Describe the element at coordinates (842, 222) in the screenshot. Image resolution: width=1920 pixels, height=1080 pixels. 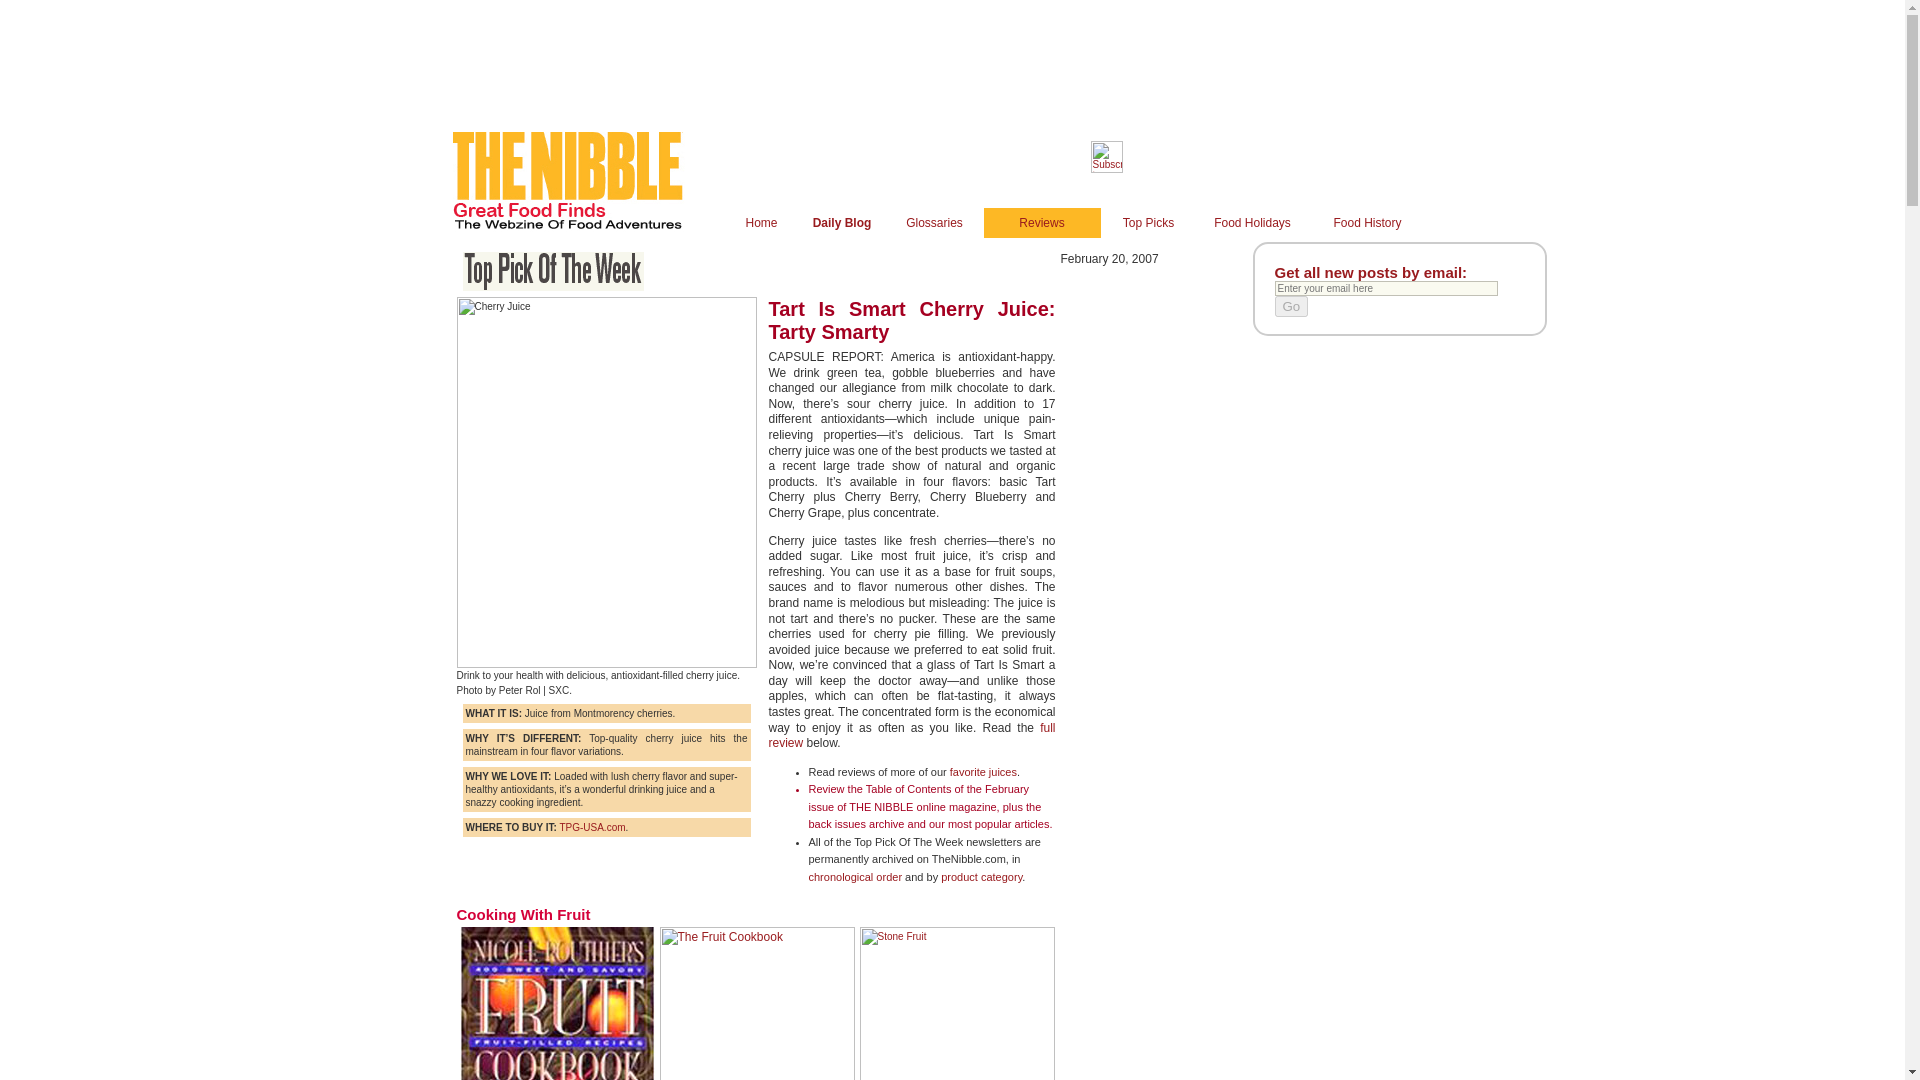
I see `Daily Blog` at that location.